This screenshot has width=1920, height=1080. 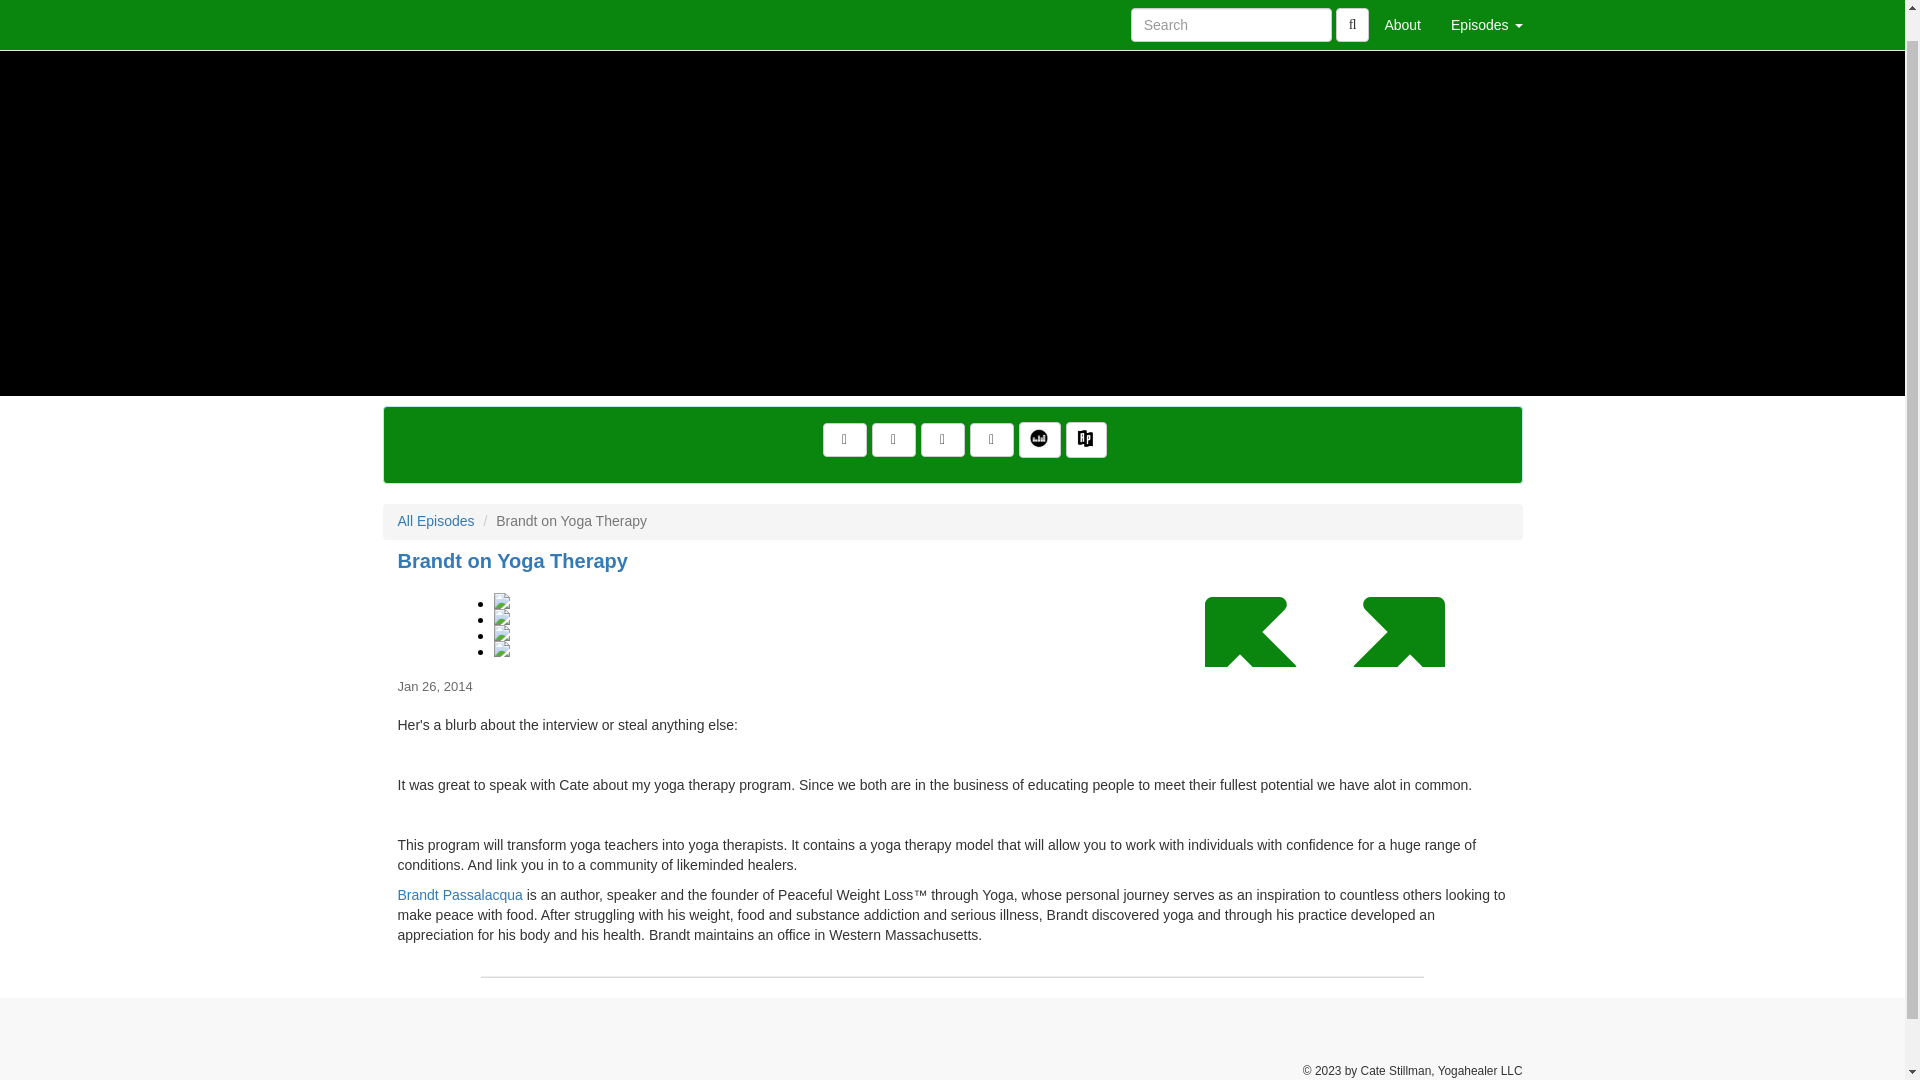 What do you see at coordinates (1086, 440) in the screenshot?
I see `Listen on Radio Public` at bounding box center [1086, 440].